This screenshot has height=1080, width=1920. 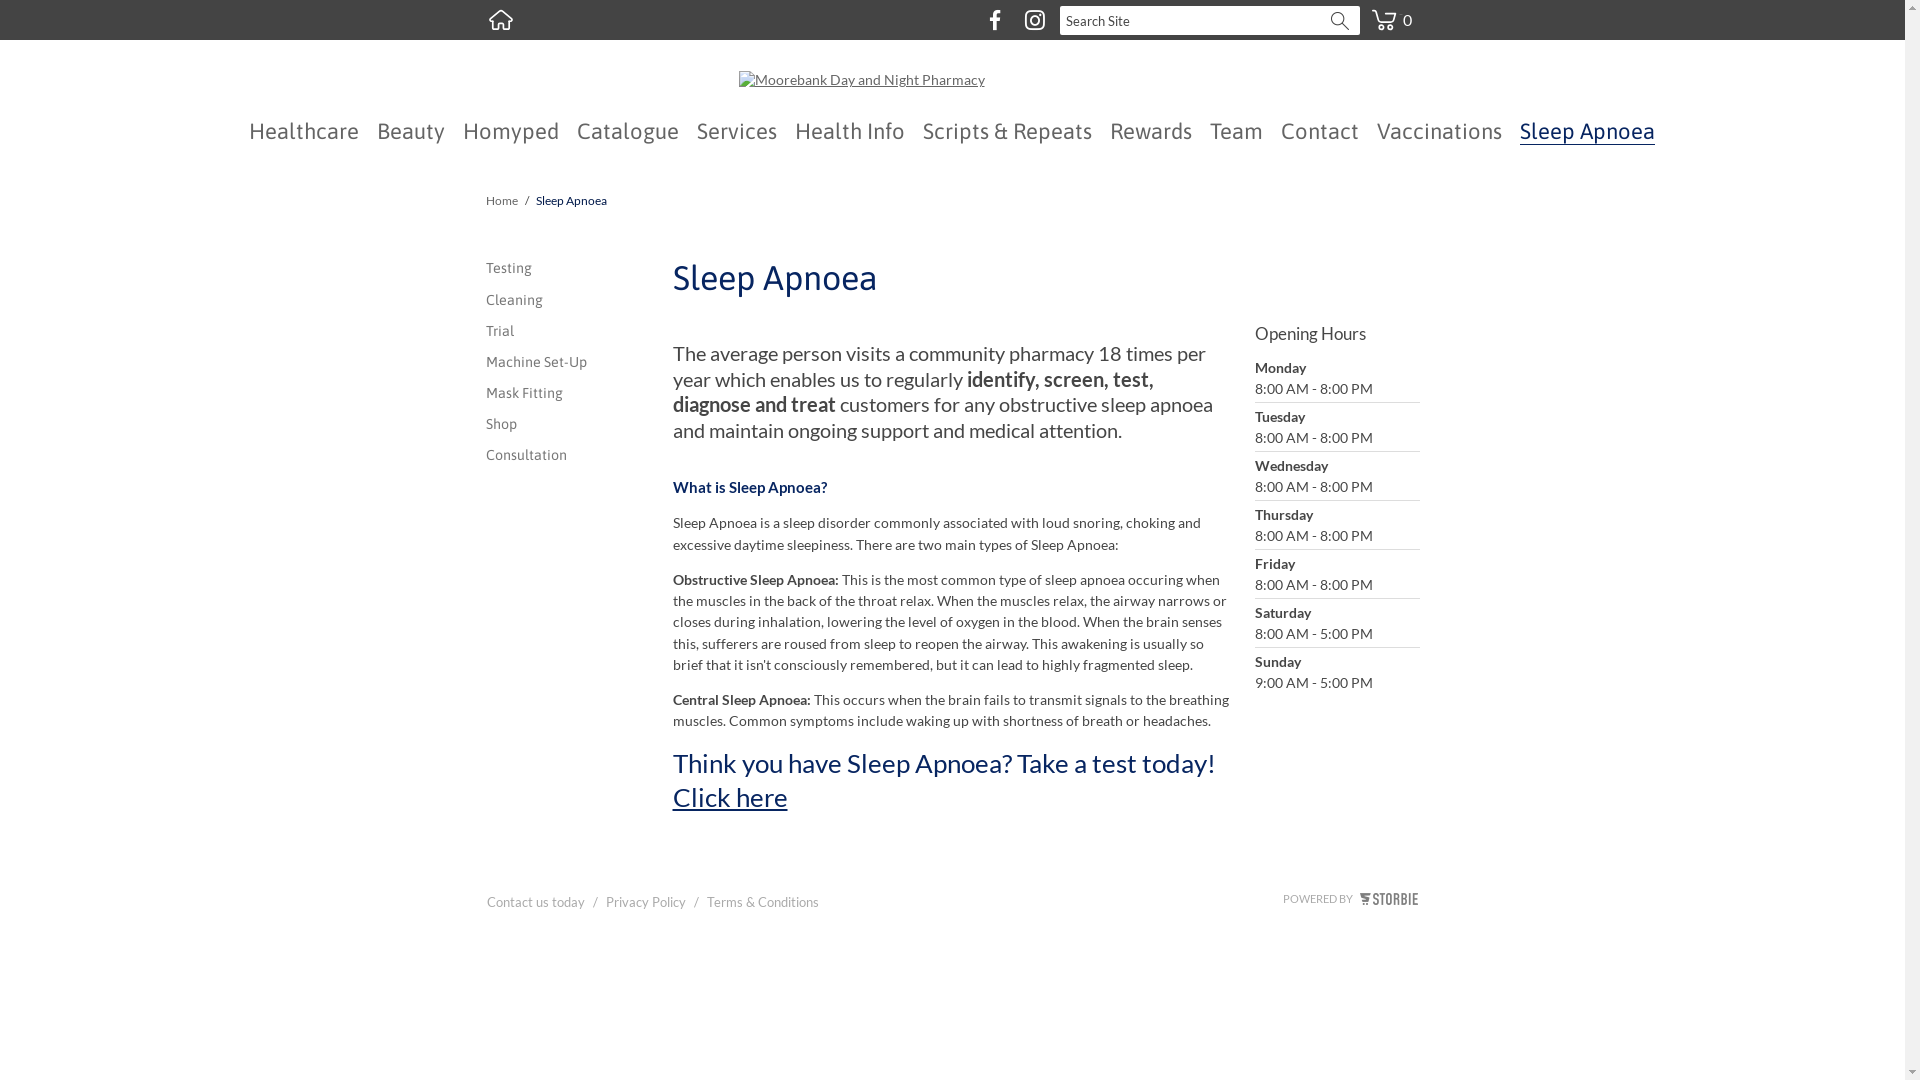 I want to click on Terms & Conditions, so click(x=762, y=906).